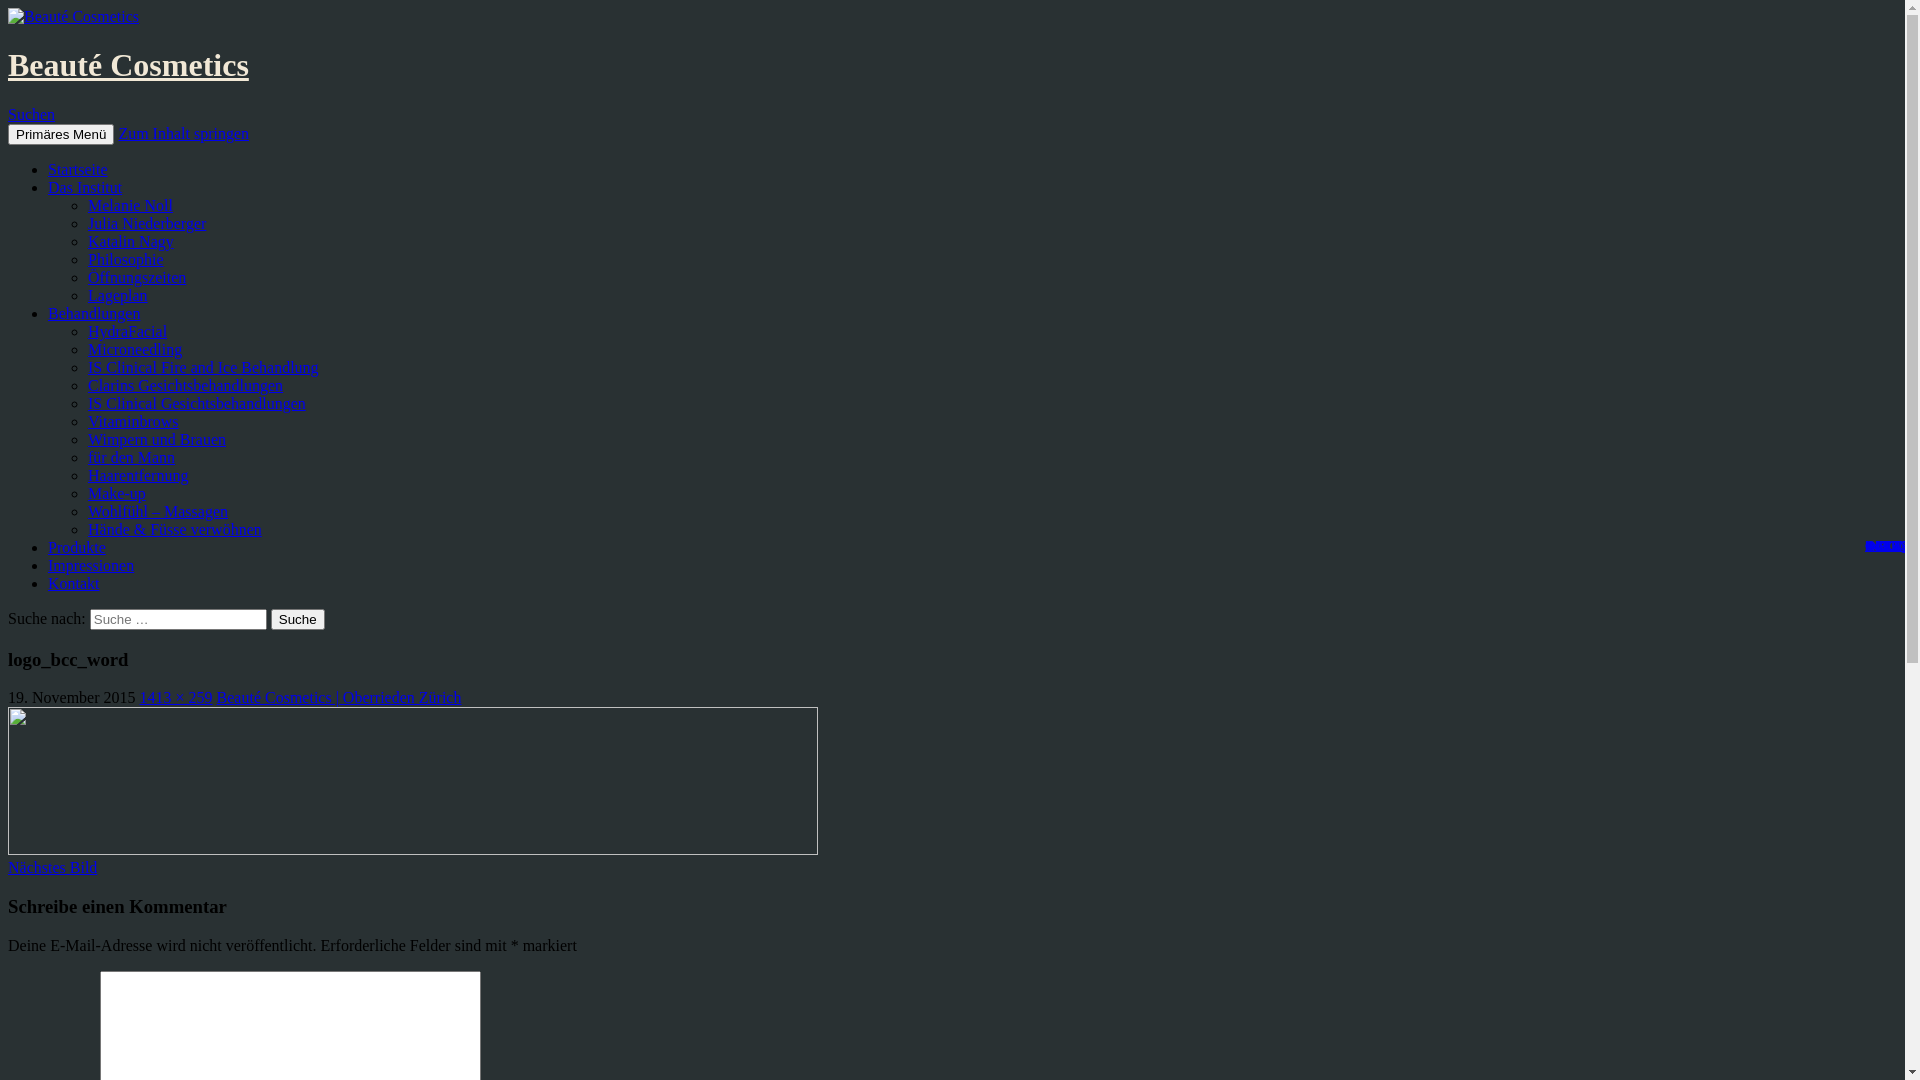 The height and width of the screenshot is (1080, 1920). What do you see at coordinates (126, 260) in the screenshot?
I see `Philosophie` at bounding box center [126, 260].